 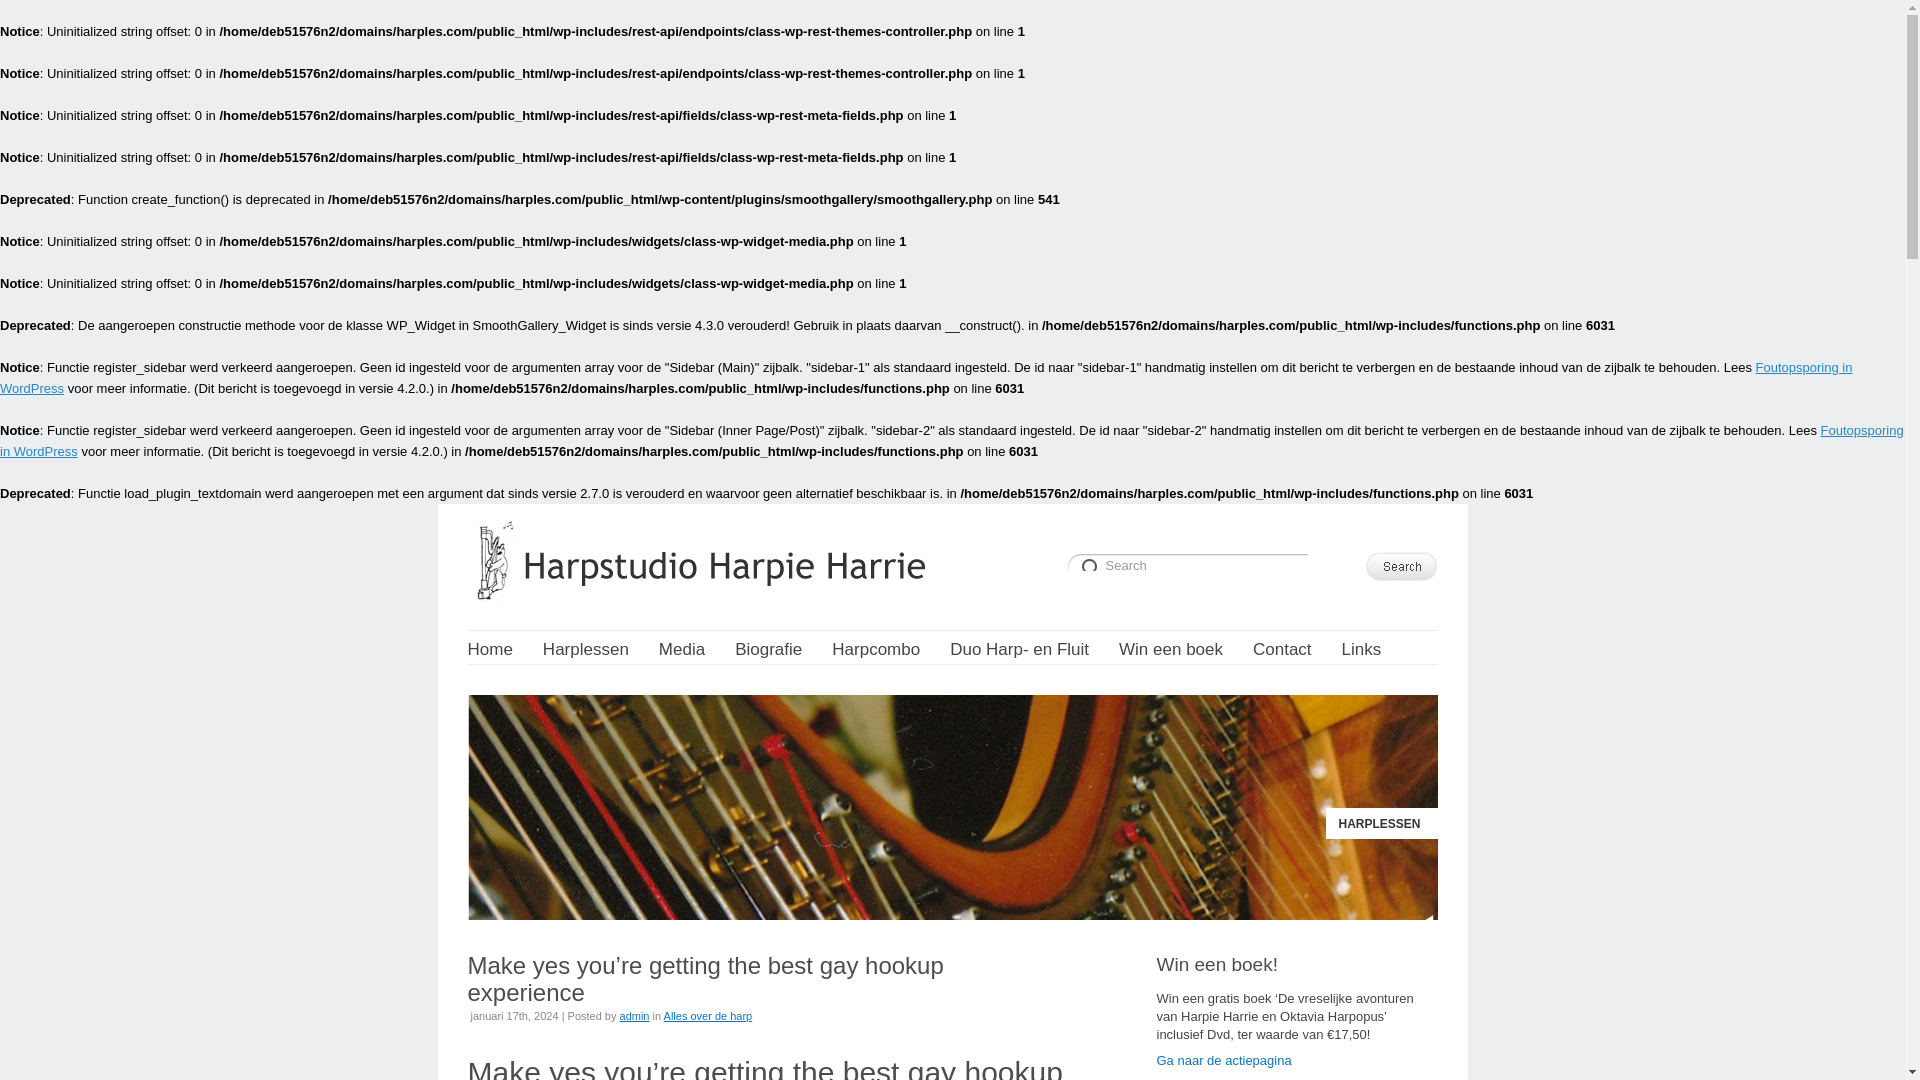 What do you see at coordinates (1187, 562) in the screenshot?
I see `Search` at bounding box center [1187, 562].